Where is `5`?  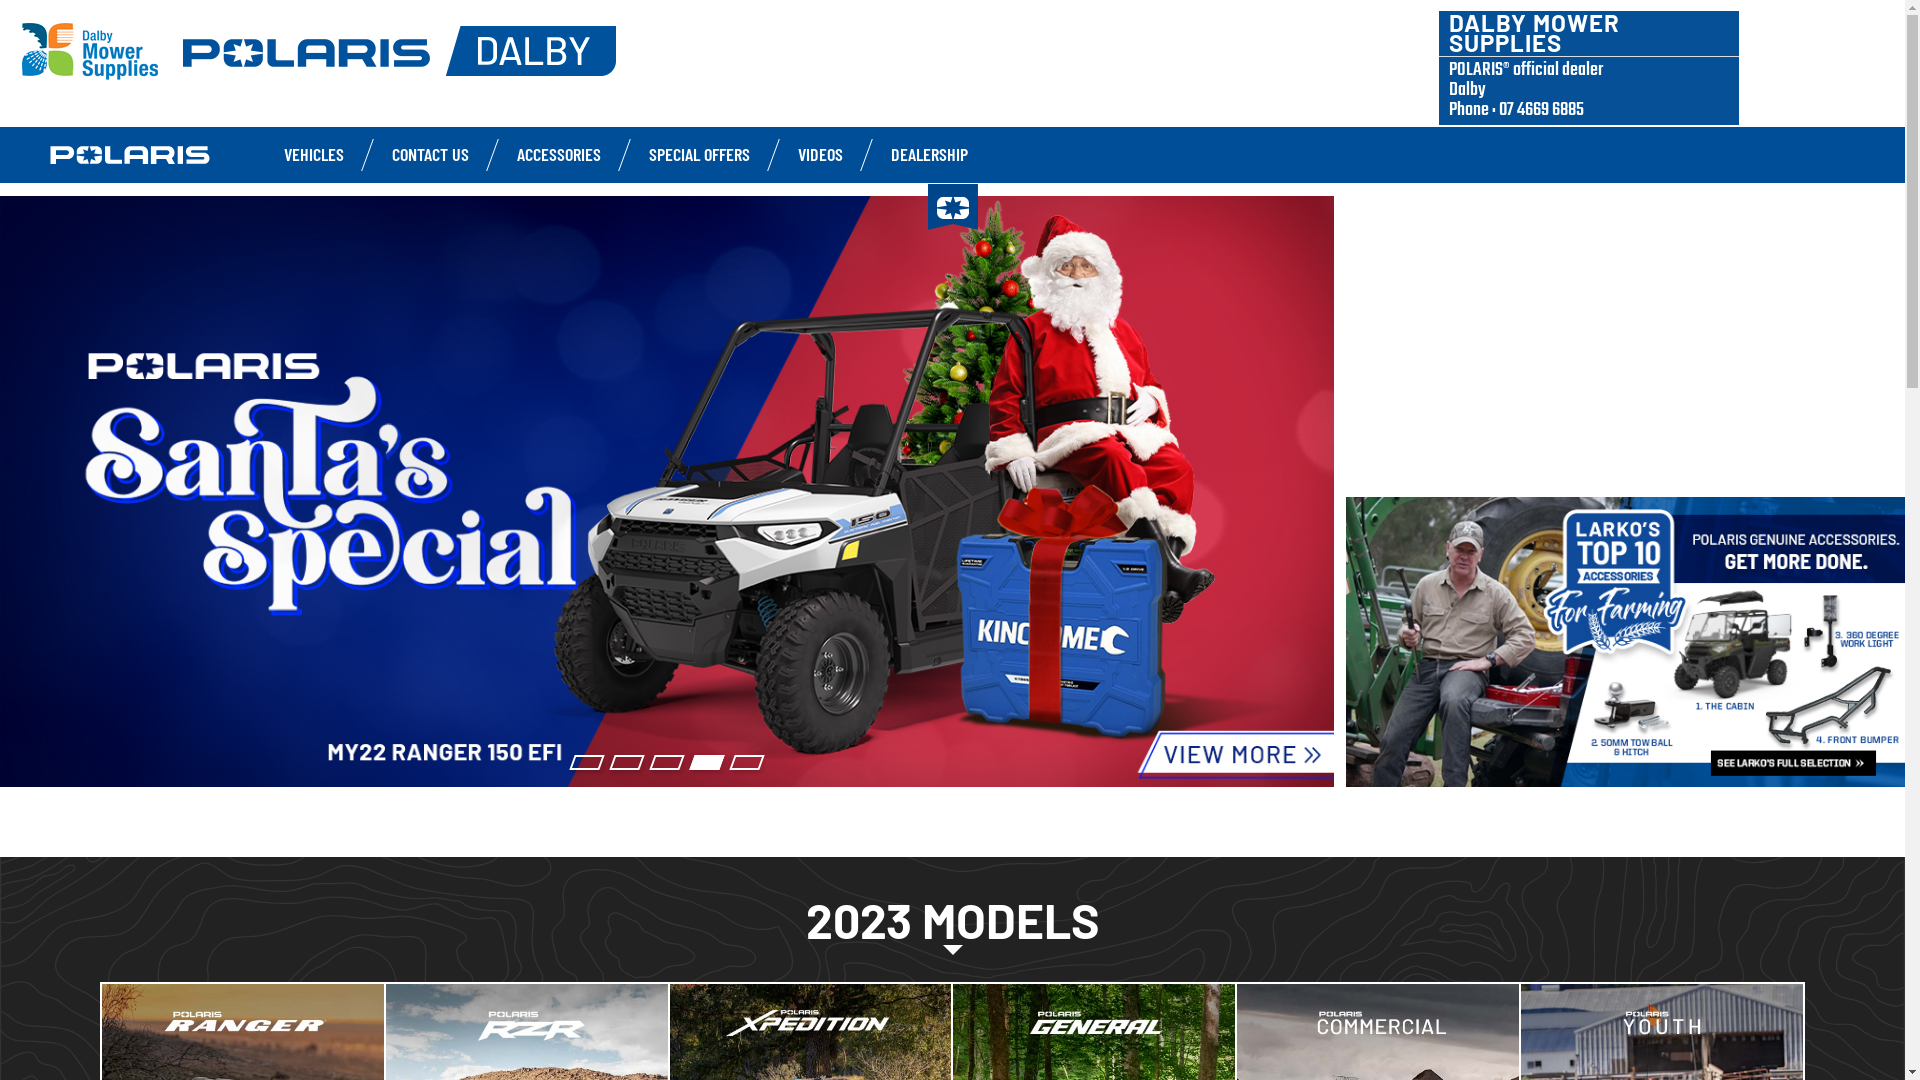 5 is located at coordinates (747, 762).